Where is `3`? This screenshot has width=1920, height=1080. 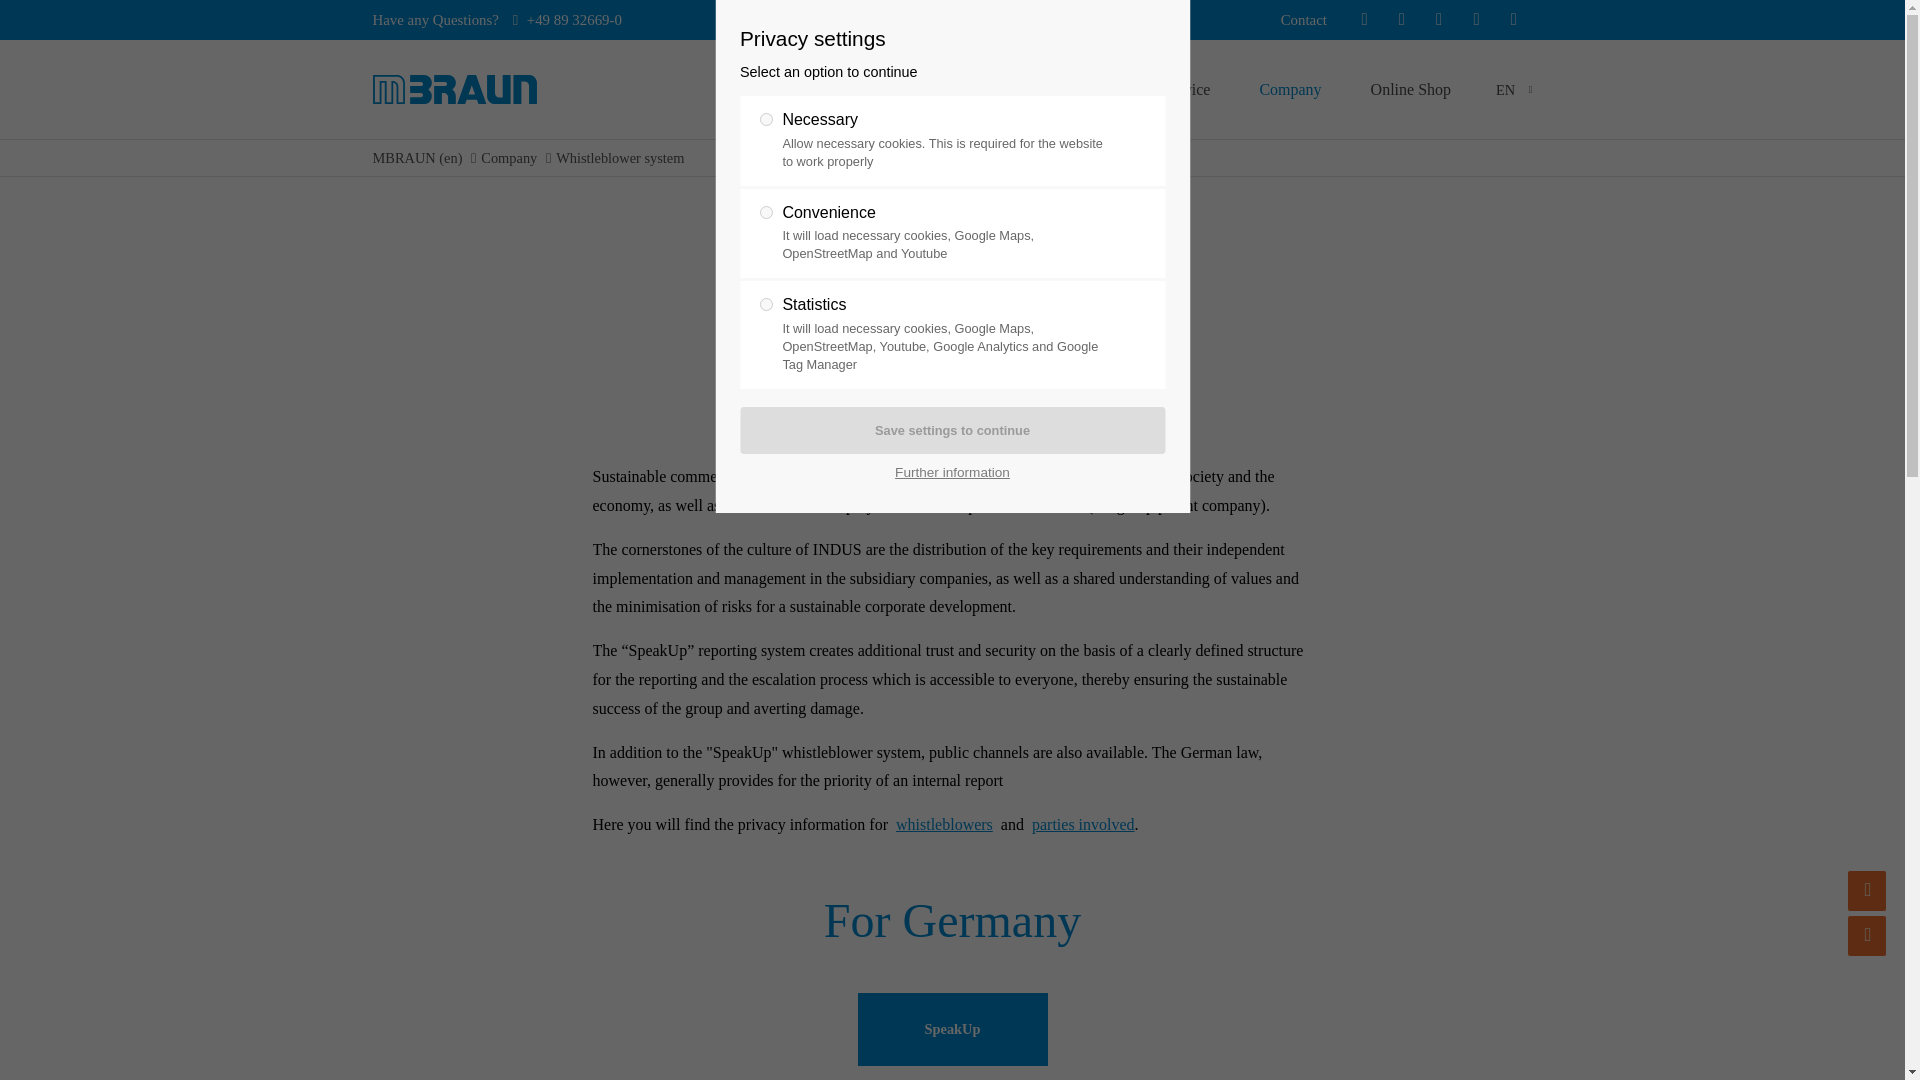
3 is located at coordinates (766, 304).